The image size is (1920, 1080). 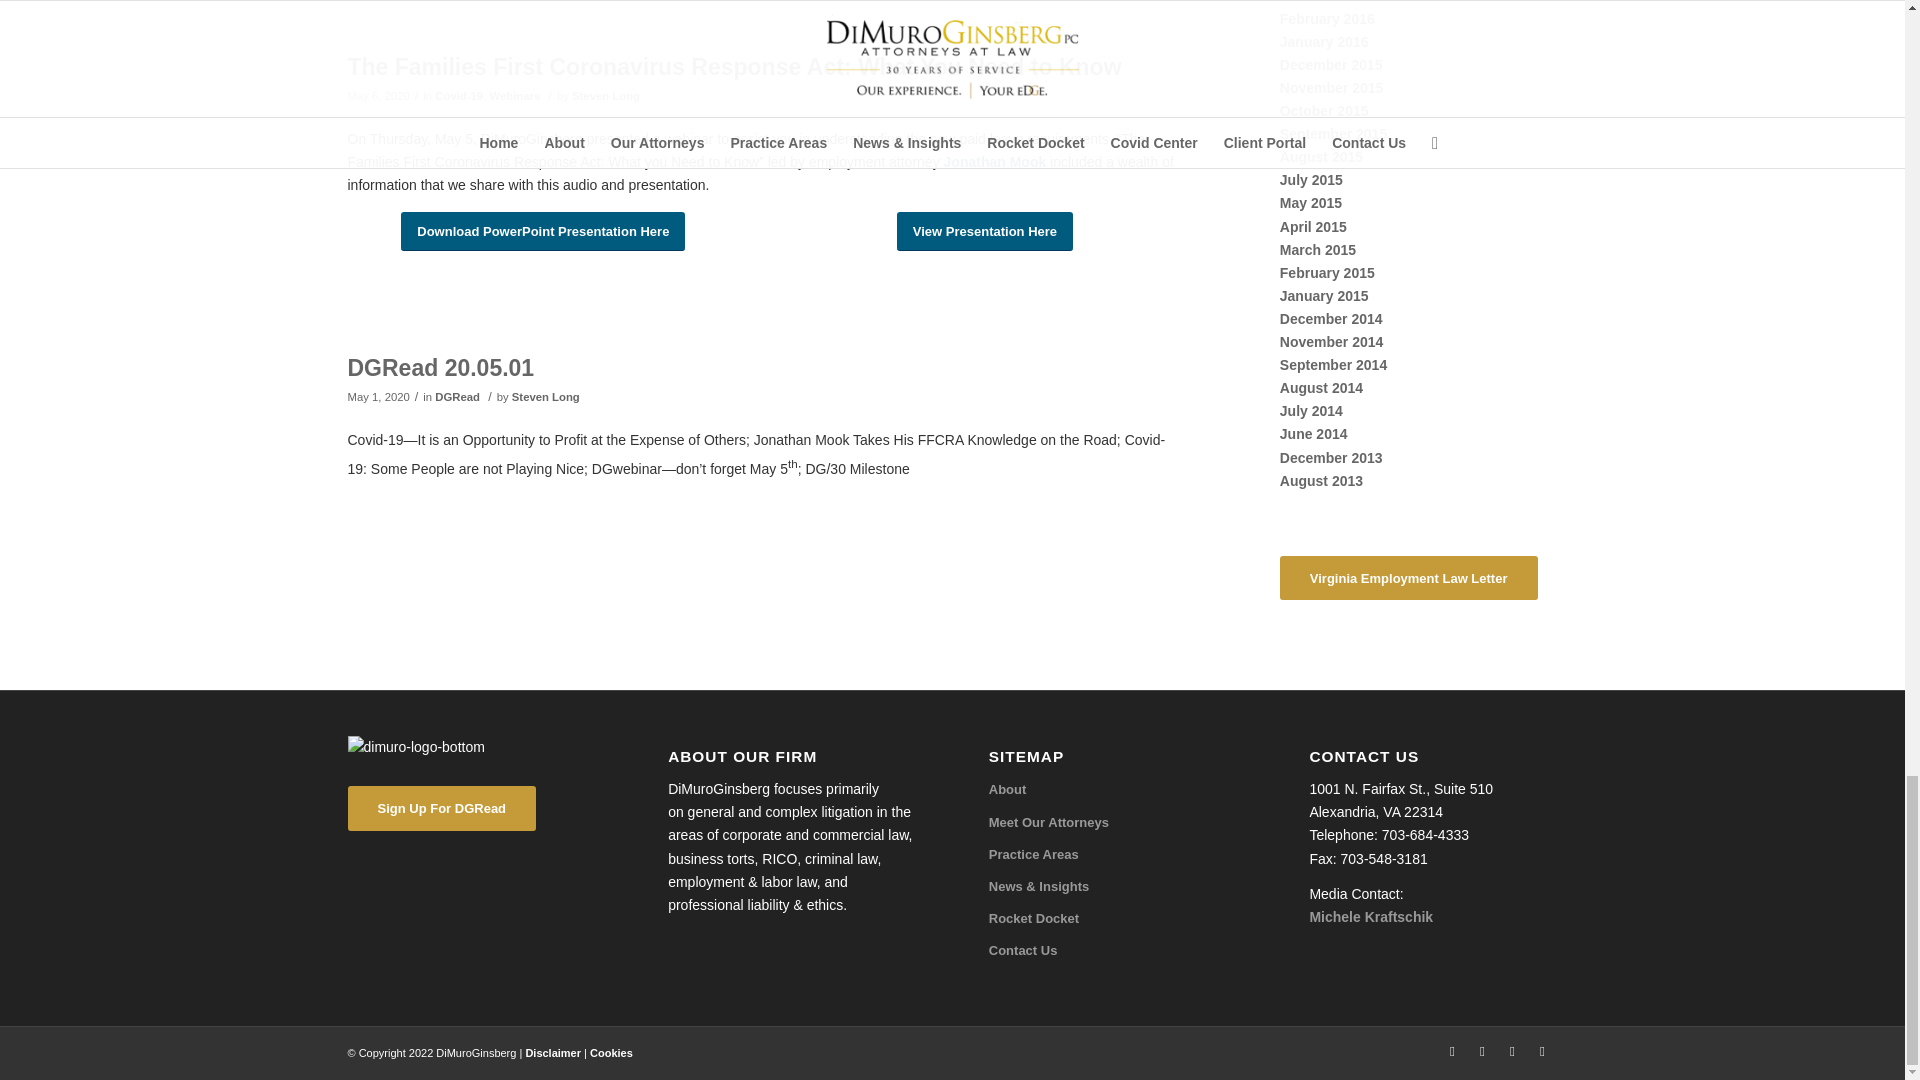 I want to click on Facebook, so click(x=1512, y=1052).